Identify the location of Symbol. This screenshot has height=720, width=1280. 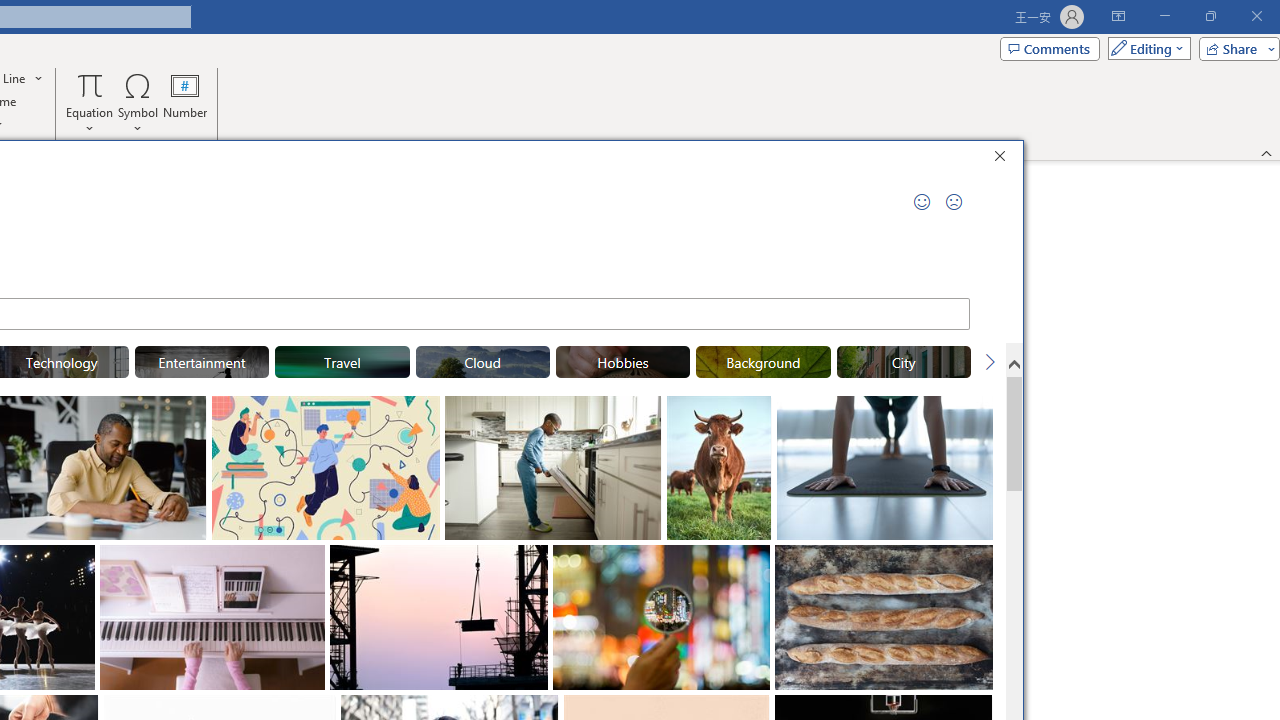
(138, 102).